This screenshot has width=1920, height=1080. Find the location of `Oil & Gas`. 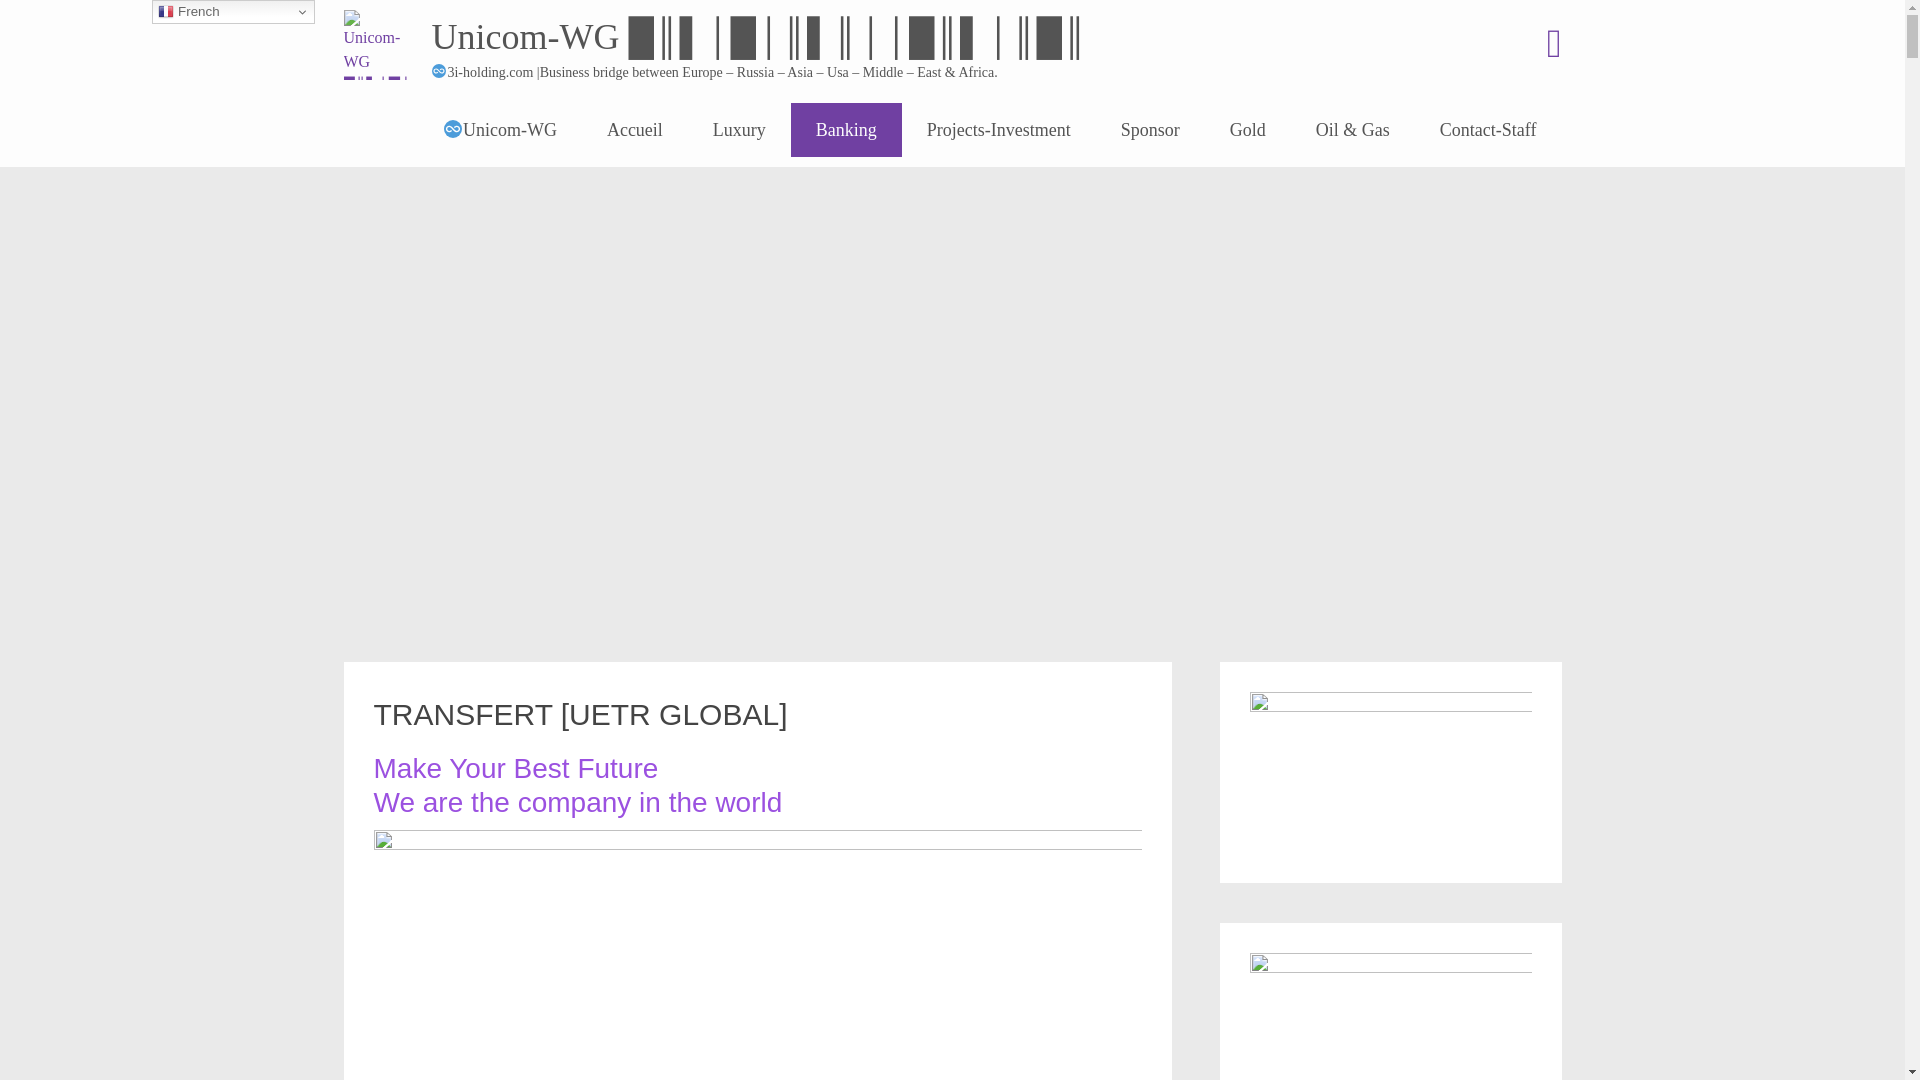

Oil & Gas is located at coordinates (1353, 130).